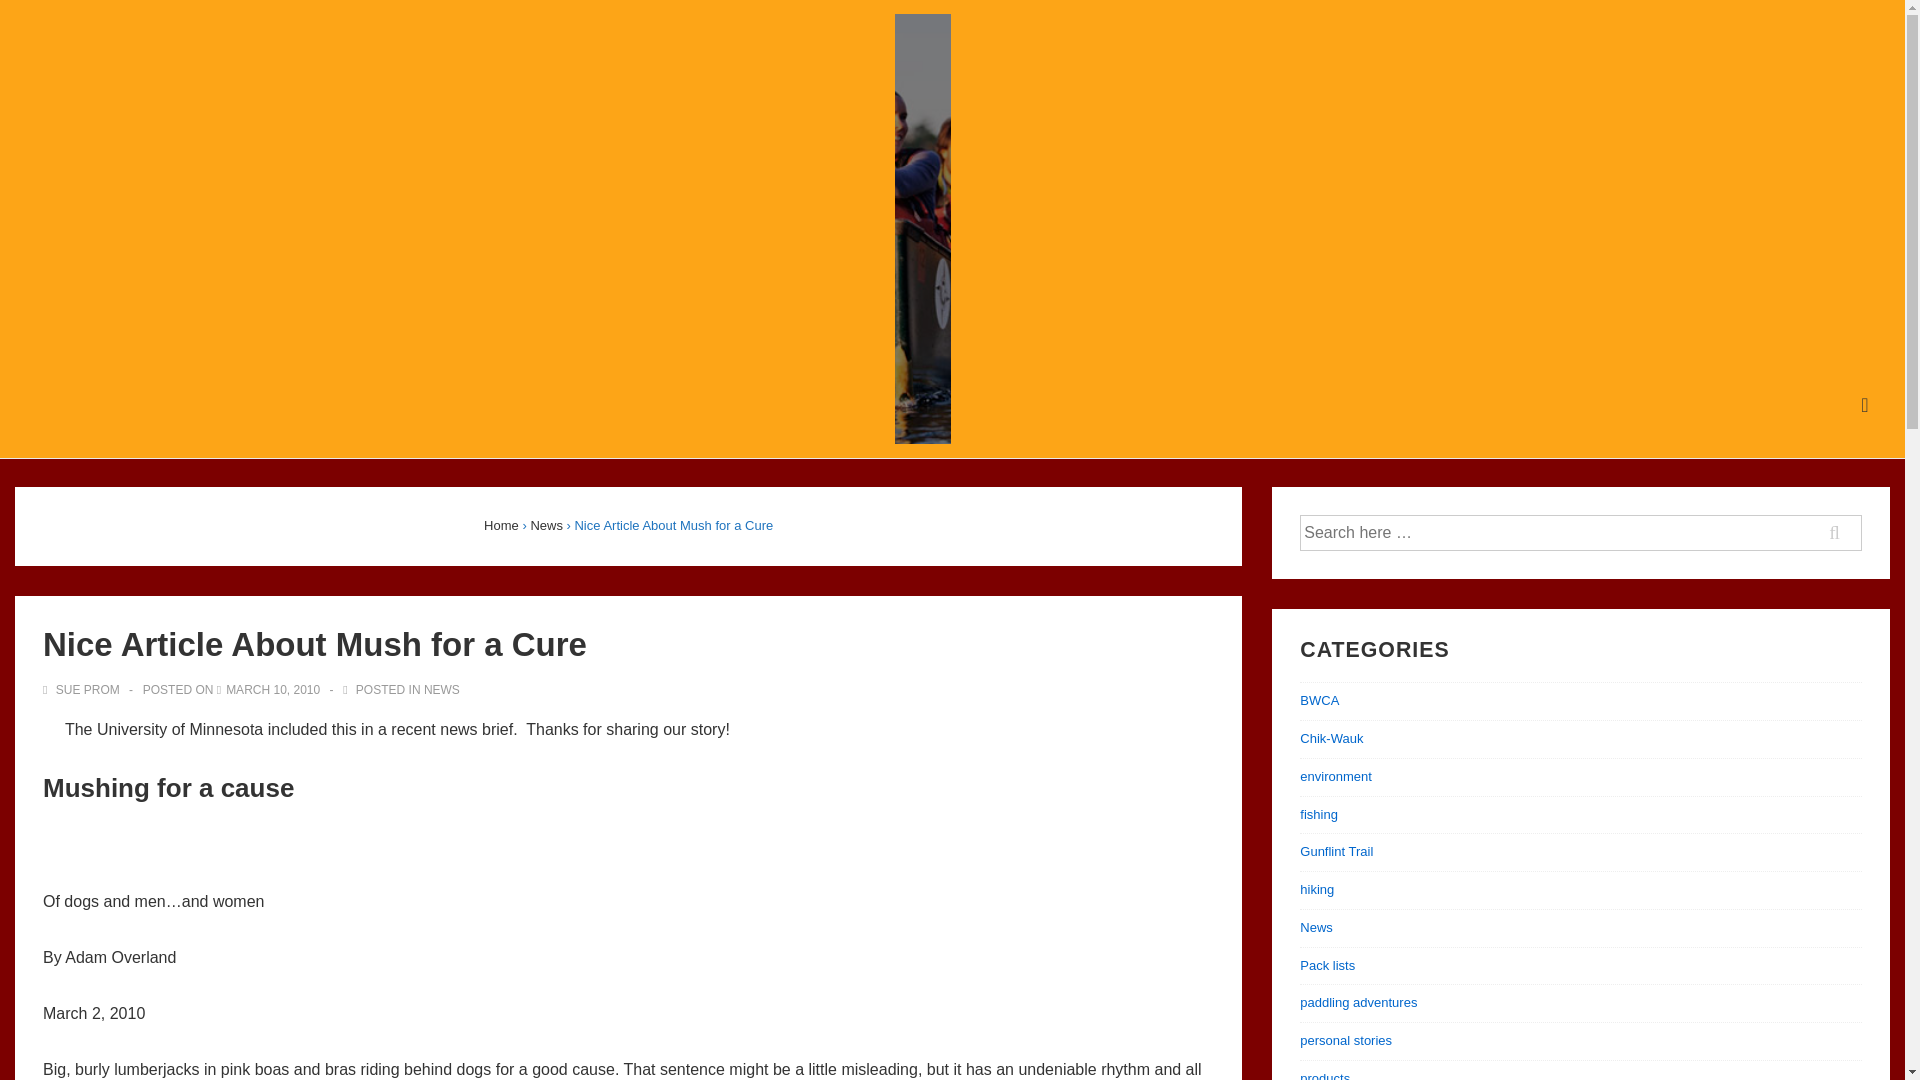 The height and width of the screenshot is (1080, 1920). What do you see at coordinates (1865, 405) in the screenshot?
I see `MENU` at bounding box center [1865, 405].